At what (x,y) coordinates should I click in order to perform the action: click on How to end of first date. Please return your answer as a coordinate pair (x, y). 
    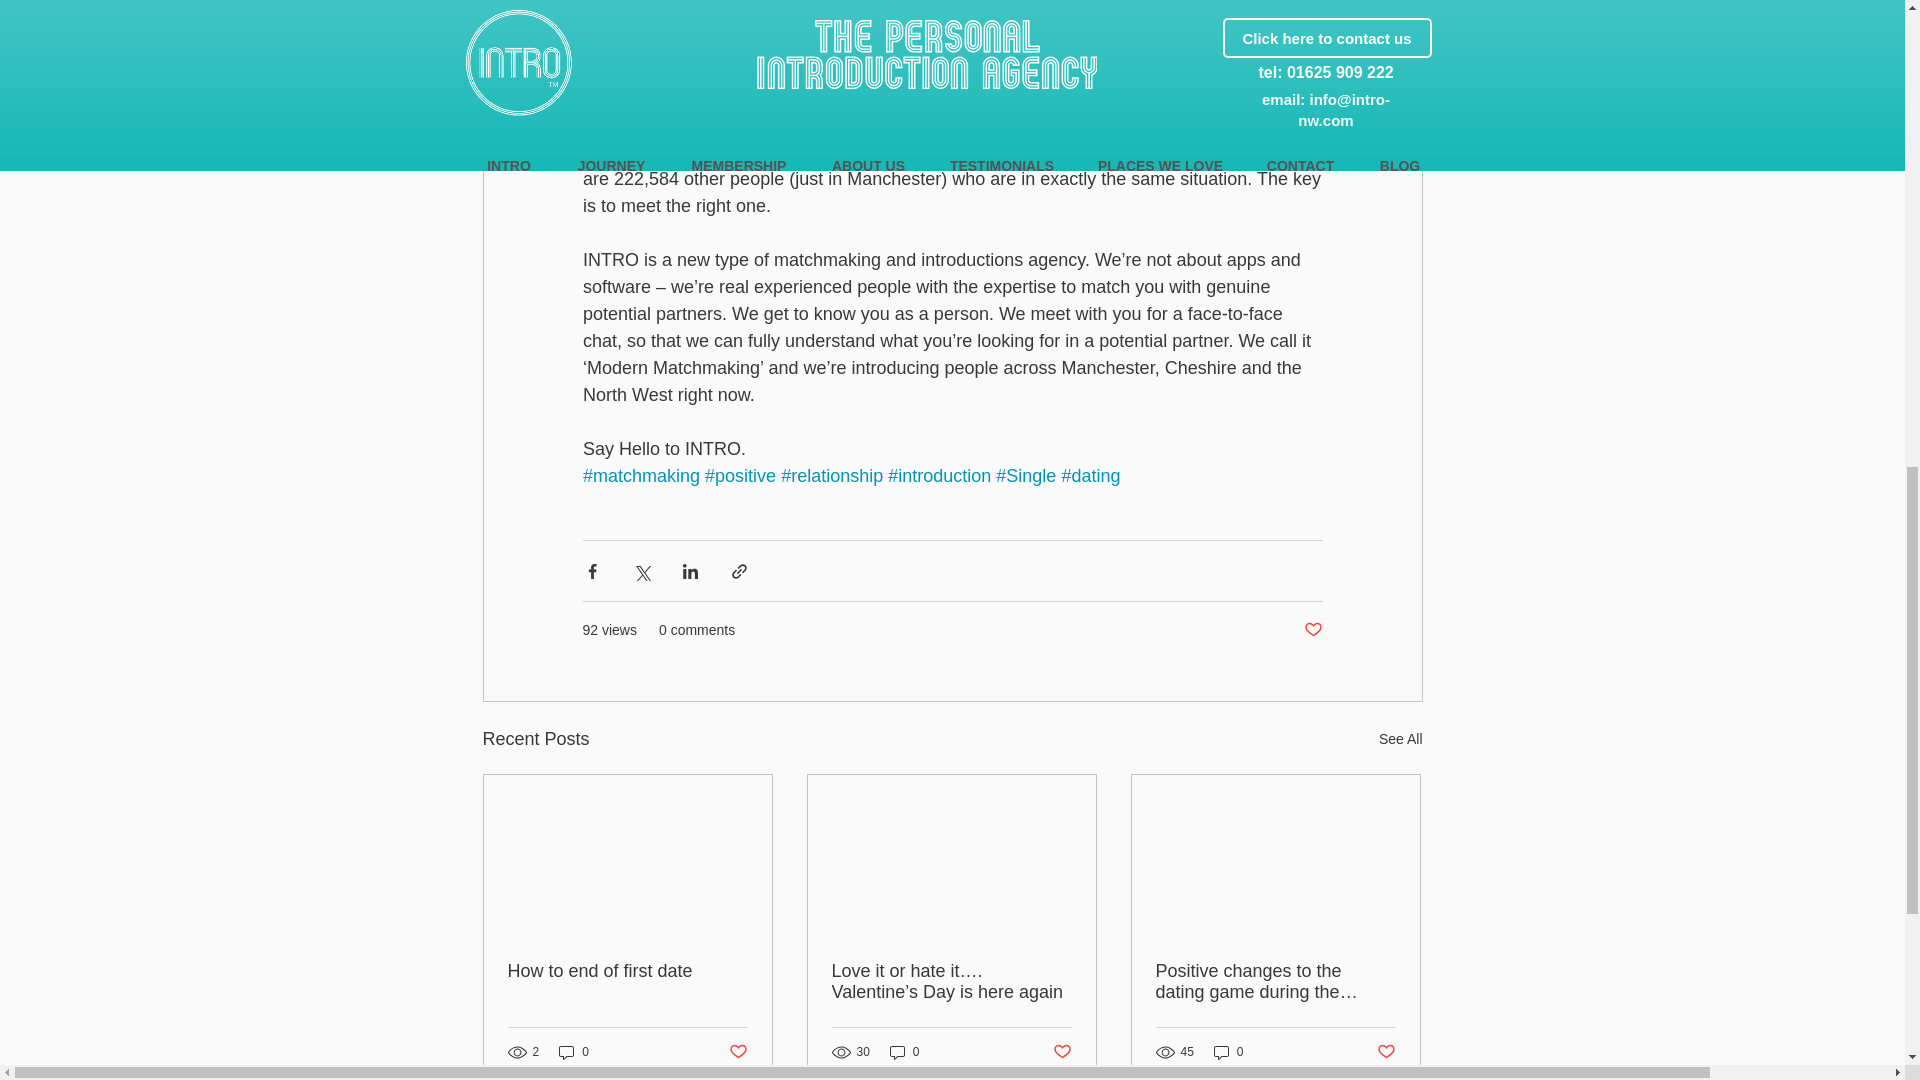
    Looking at the image, I should click on (628, 971).